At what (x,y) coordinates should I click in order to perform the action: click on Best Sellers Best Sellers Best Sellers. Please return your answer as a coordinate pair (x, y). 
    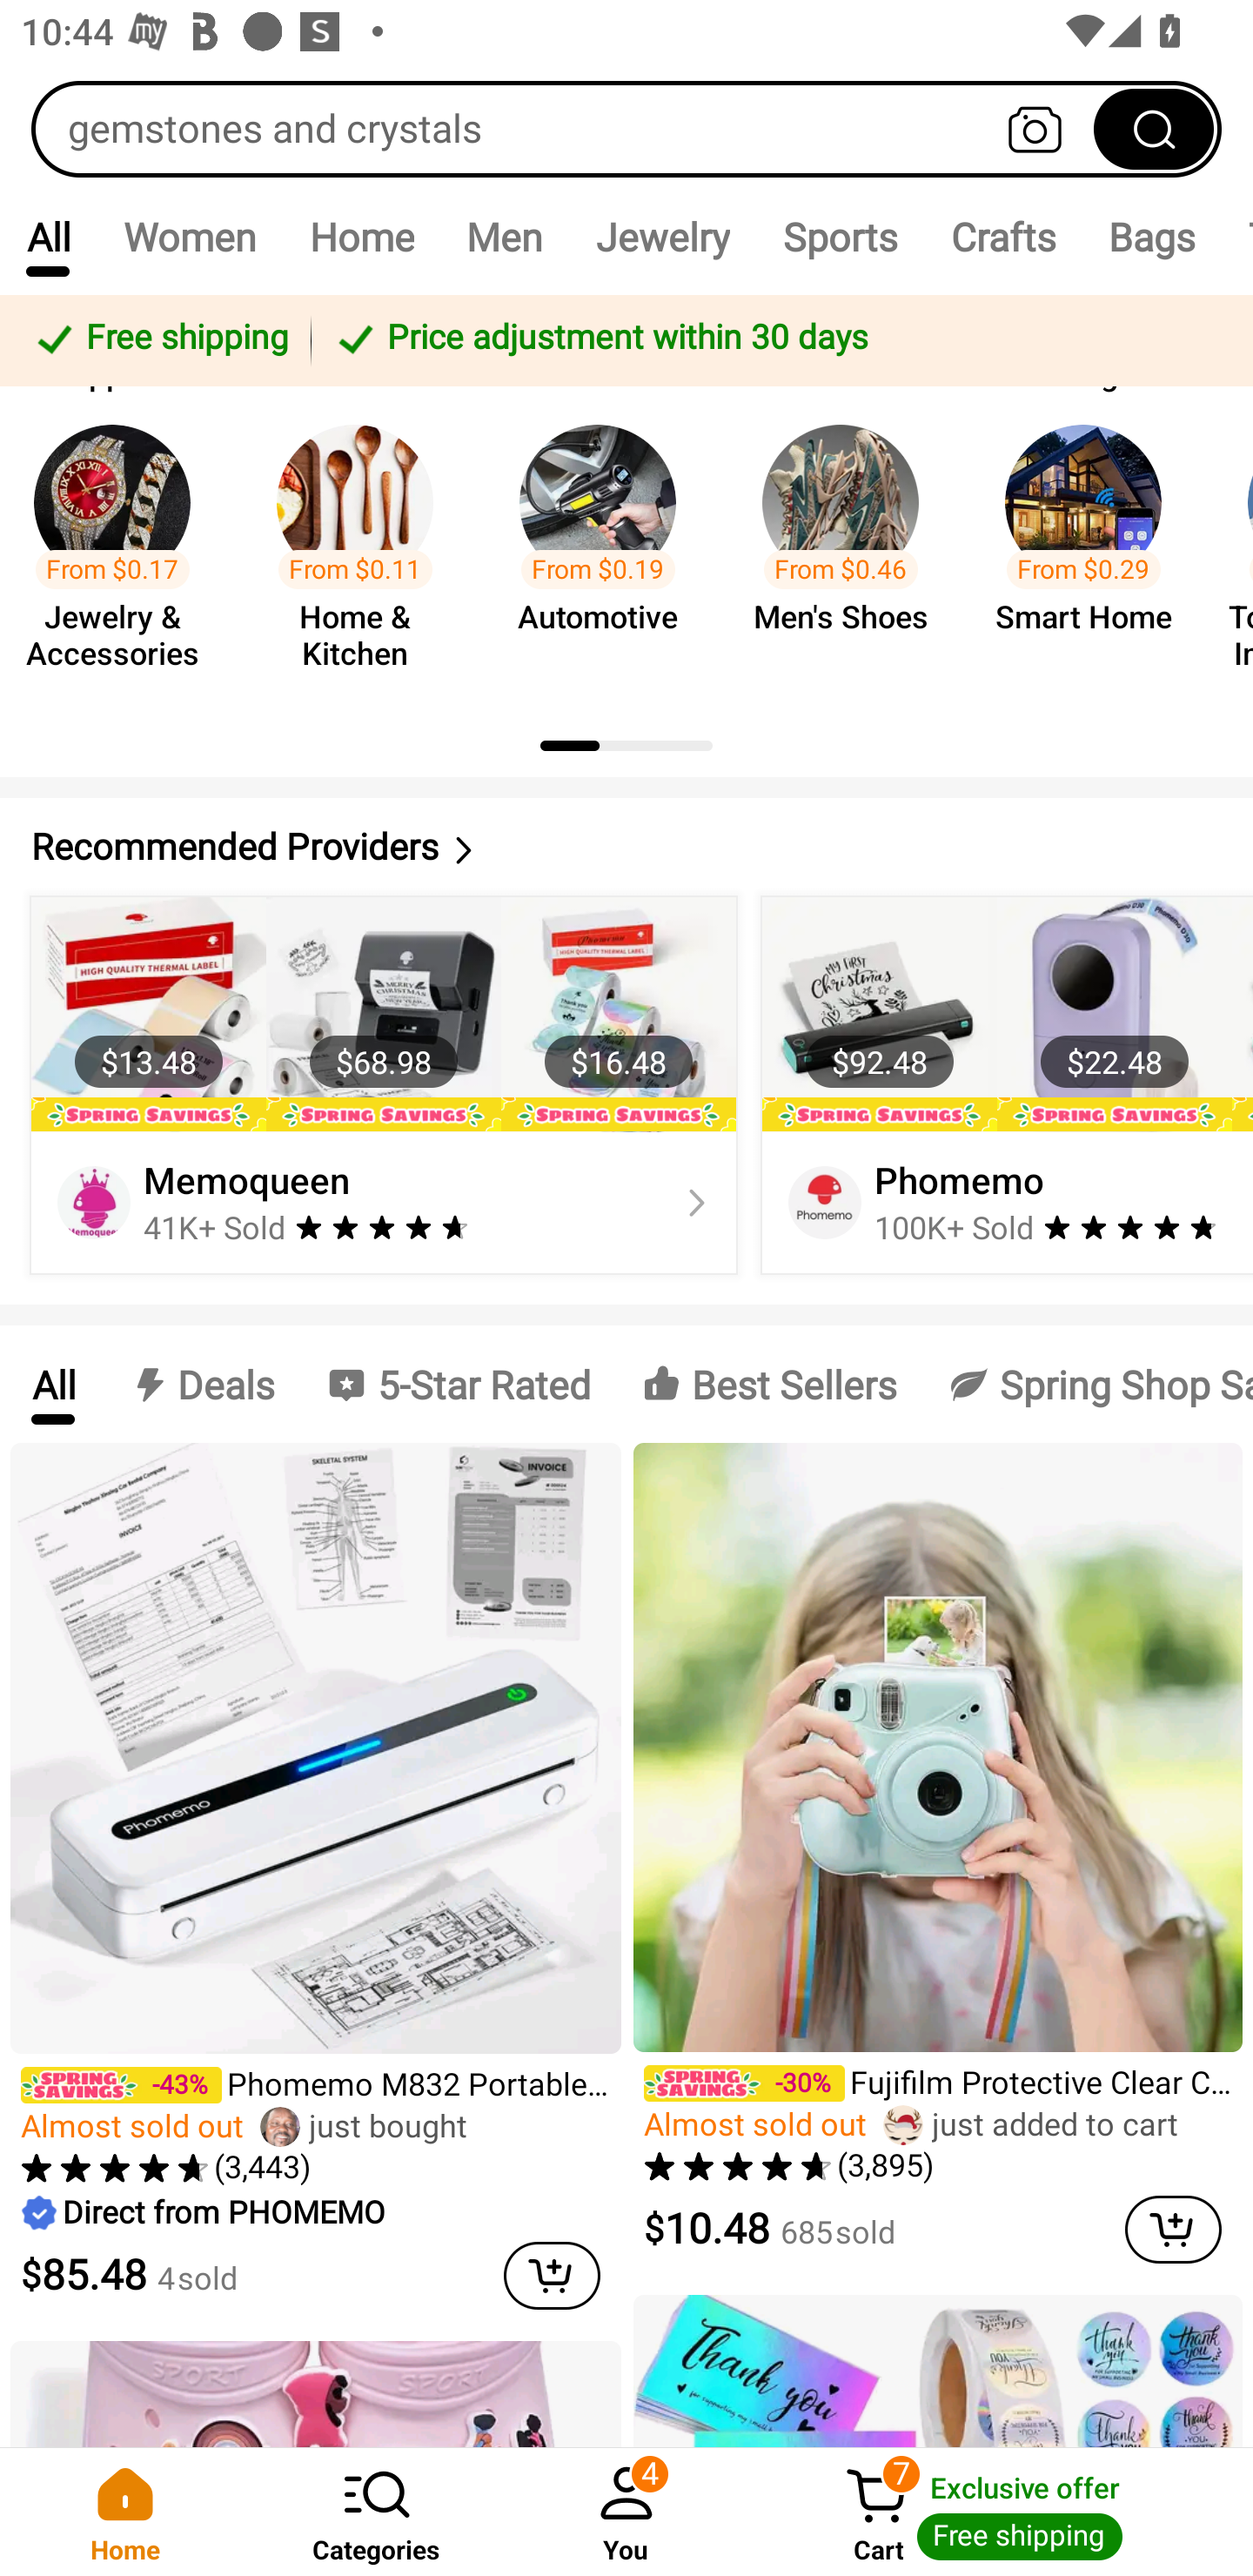
    Looking at the image, I should click on (769, 1384).